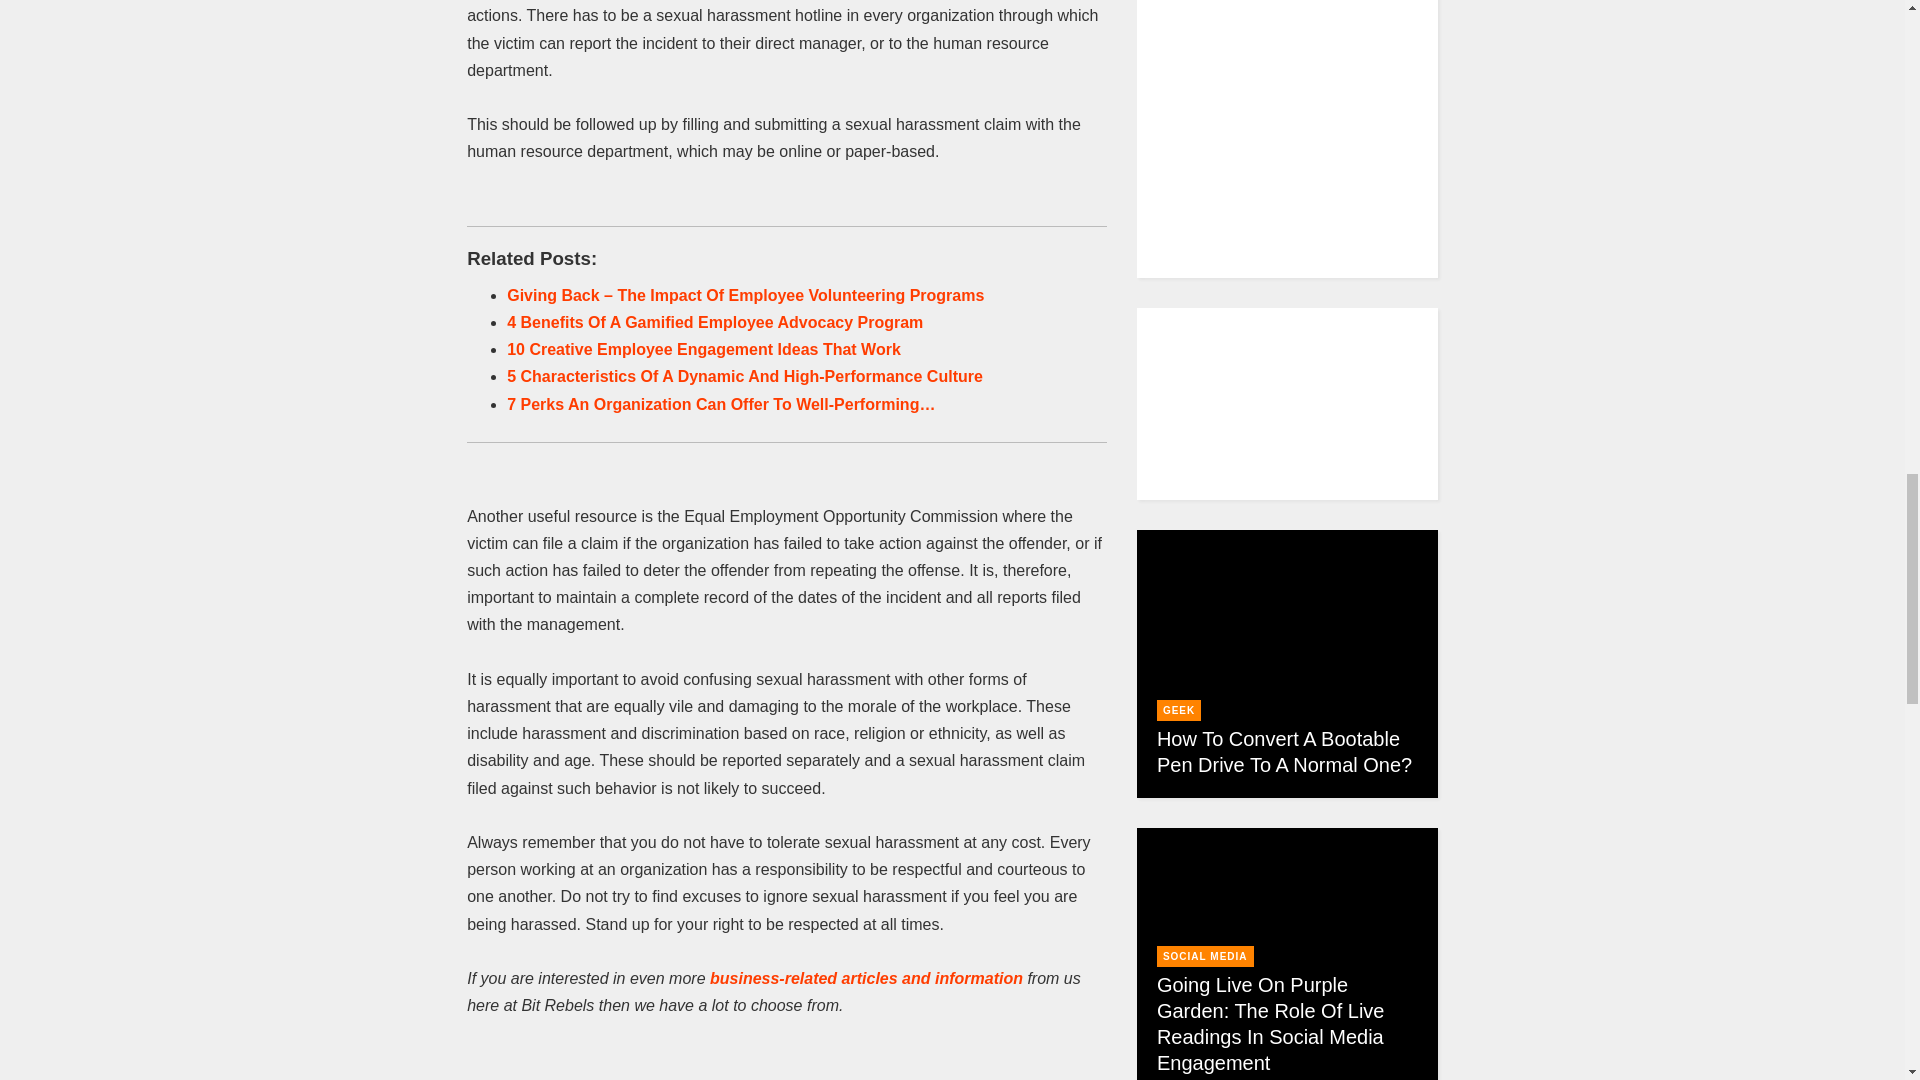  Describe the element at coordinates (1284, 752) in the screenshot. I see `How To Convert A Bootable Pen Drive To A Normal One?` at that location.